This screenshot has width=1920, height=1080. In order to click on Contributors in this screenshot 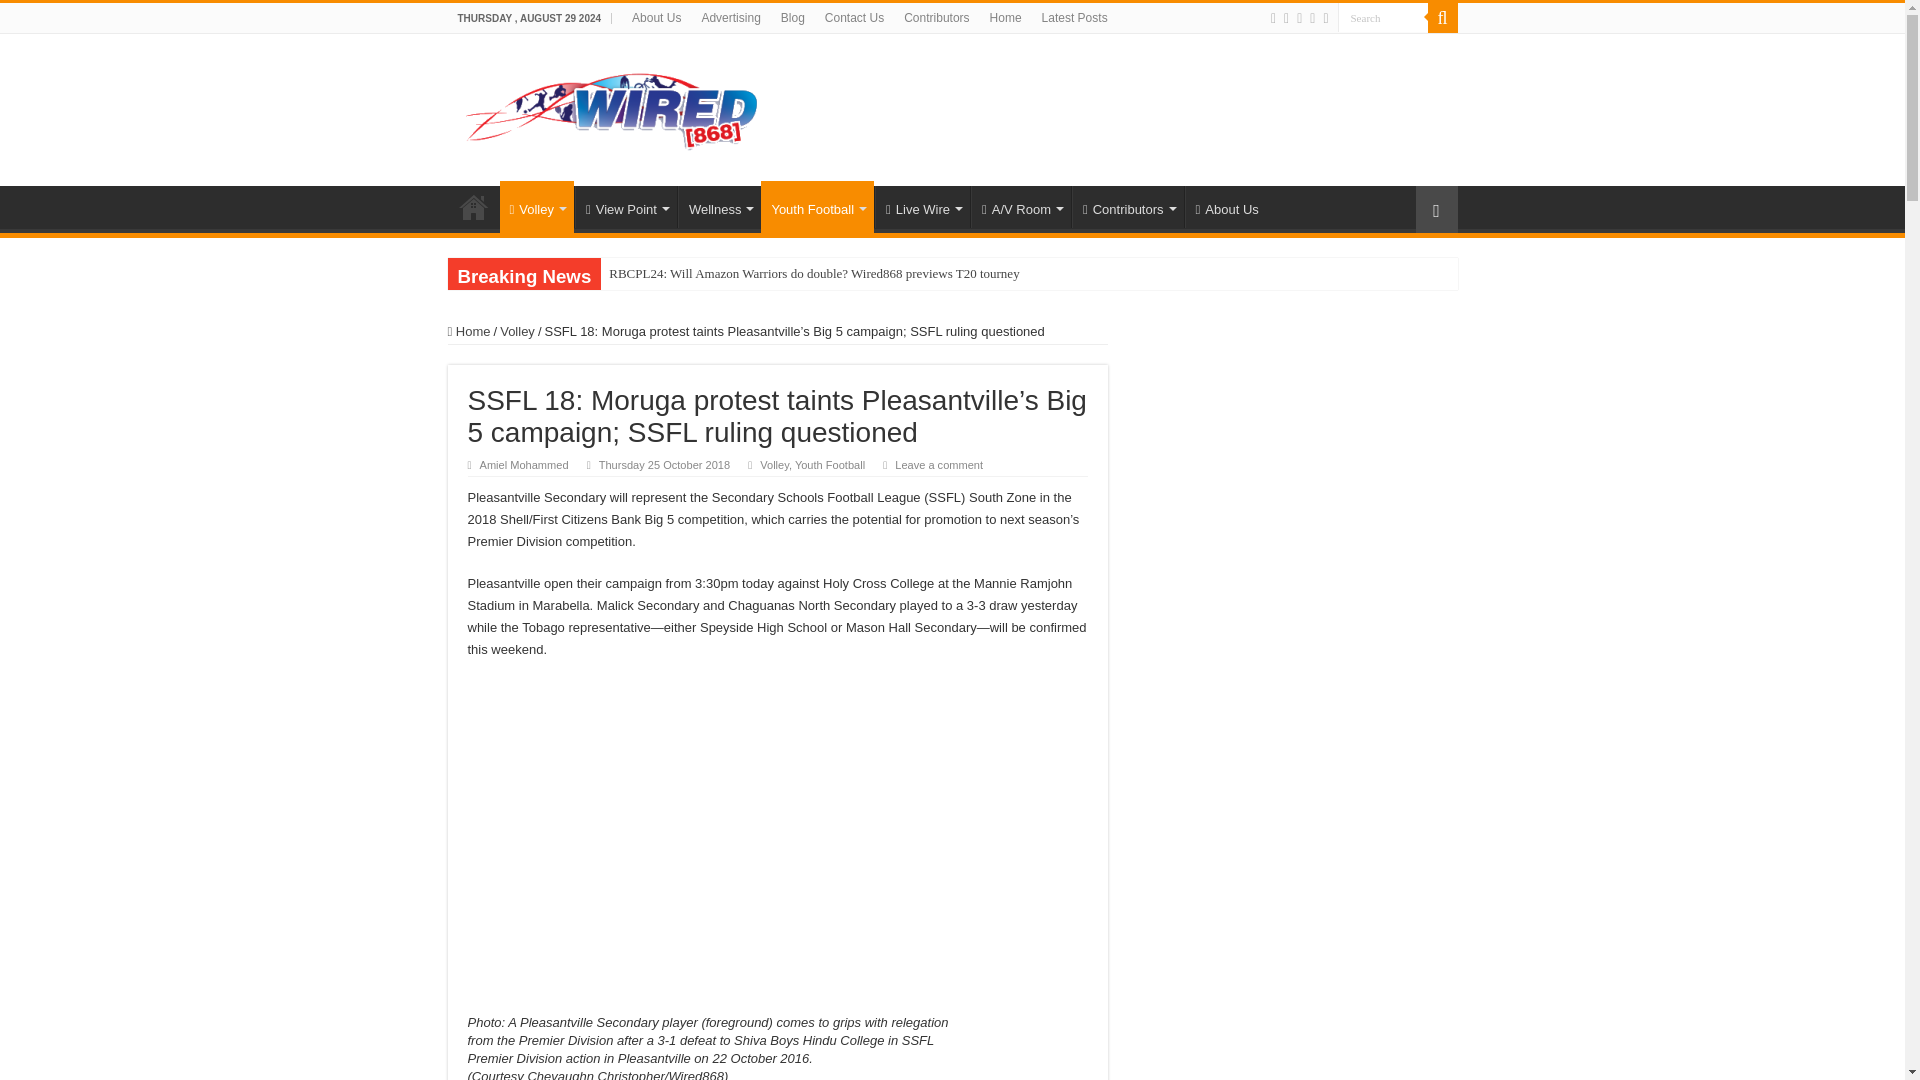, I will do `click(936, 18)`.